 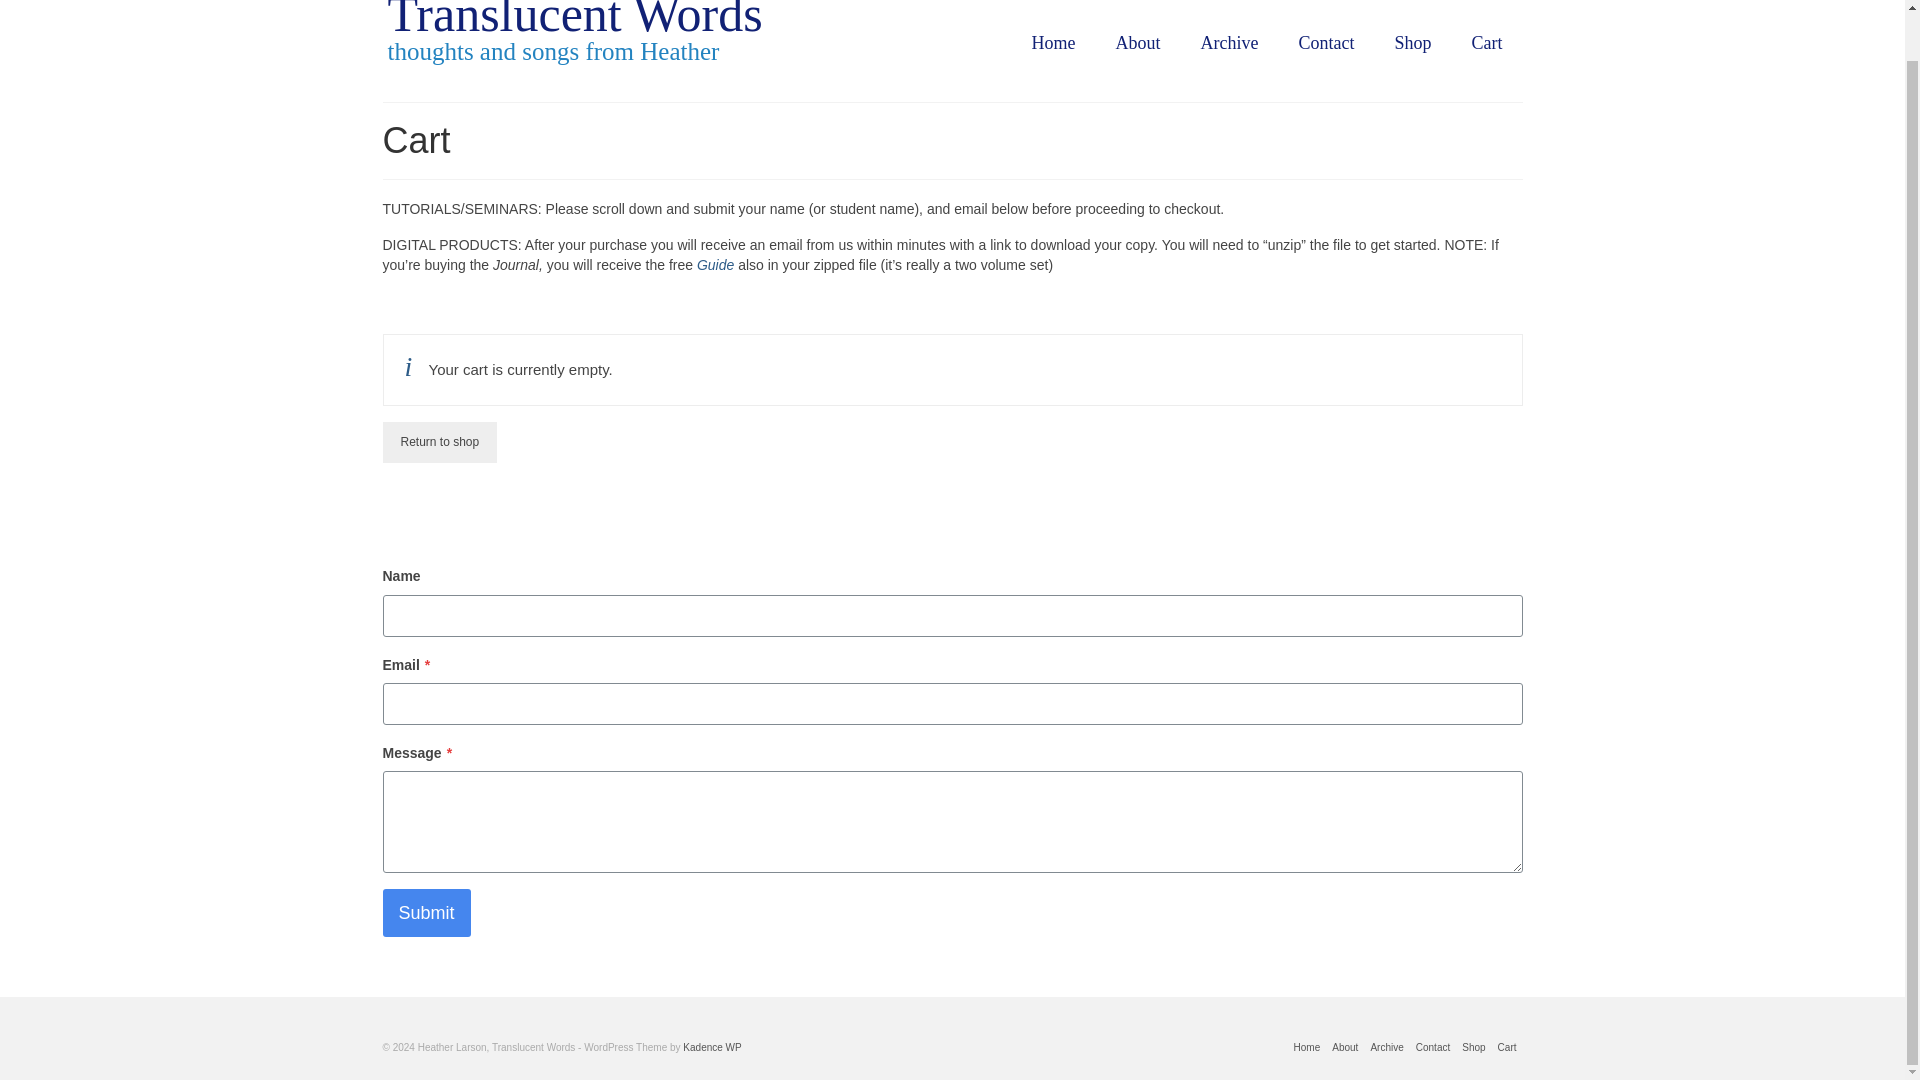 What do you see at coordinates (1326, 42) in the screenshot?
I see `Contact` at bounding box center [1326, 42].